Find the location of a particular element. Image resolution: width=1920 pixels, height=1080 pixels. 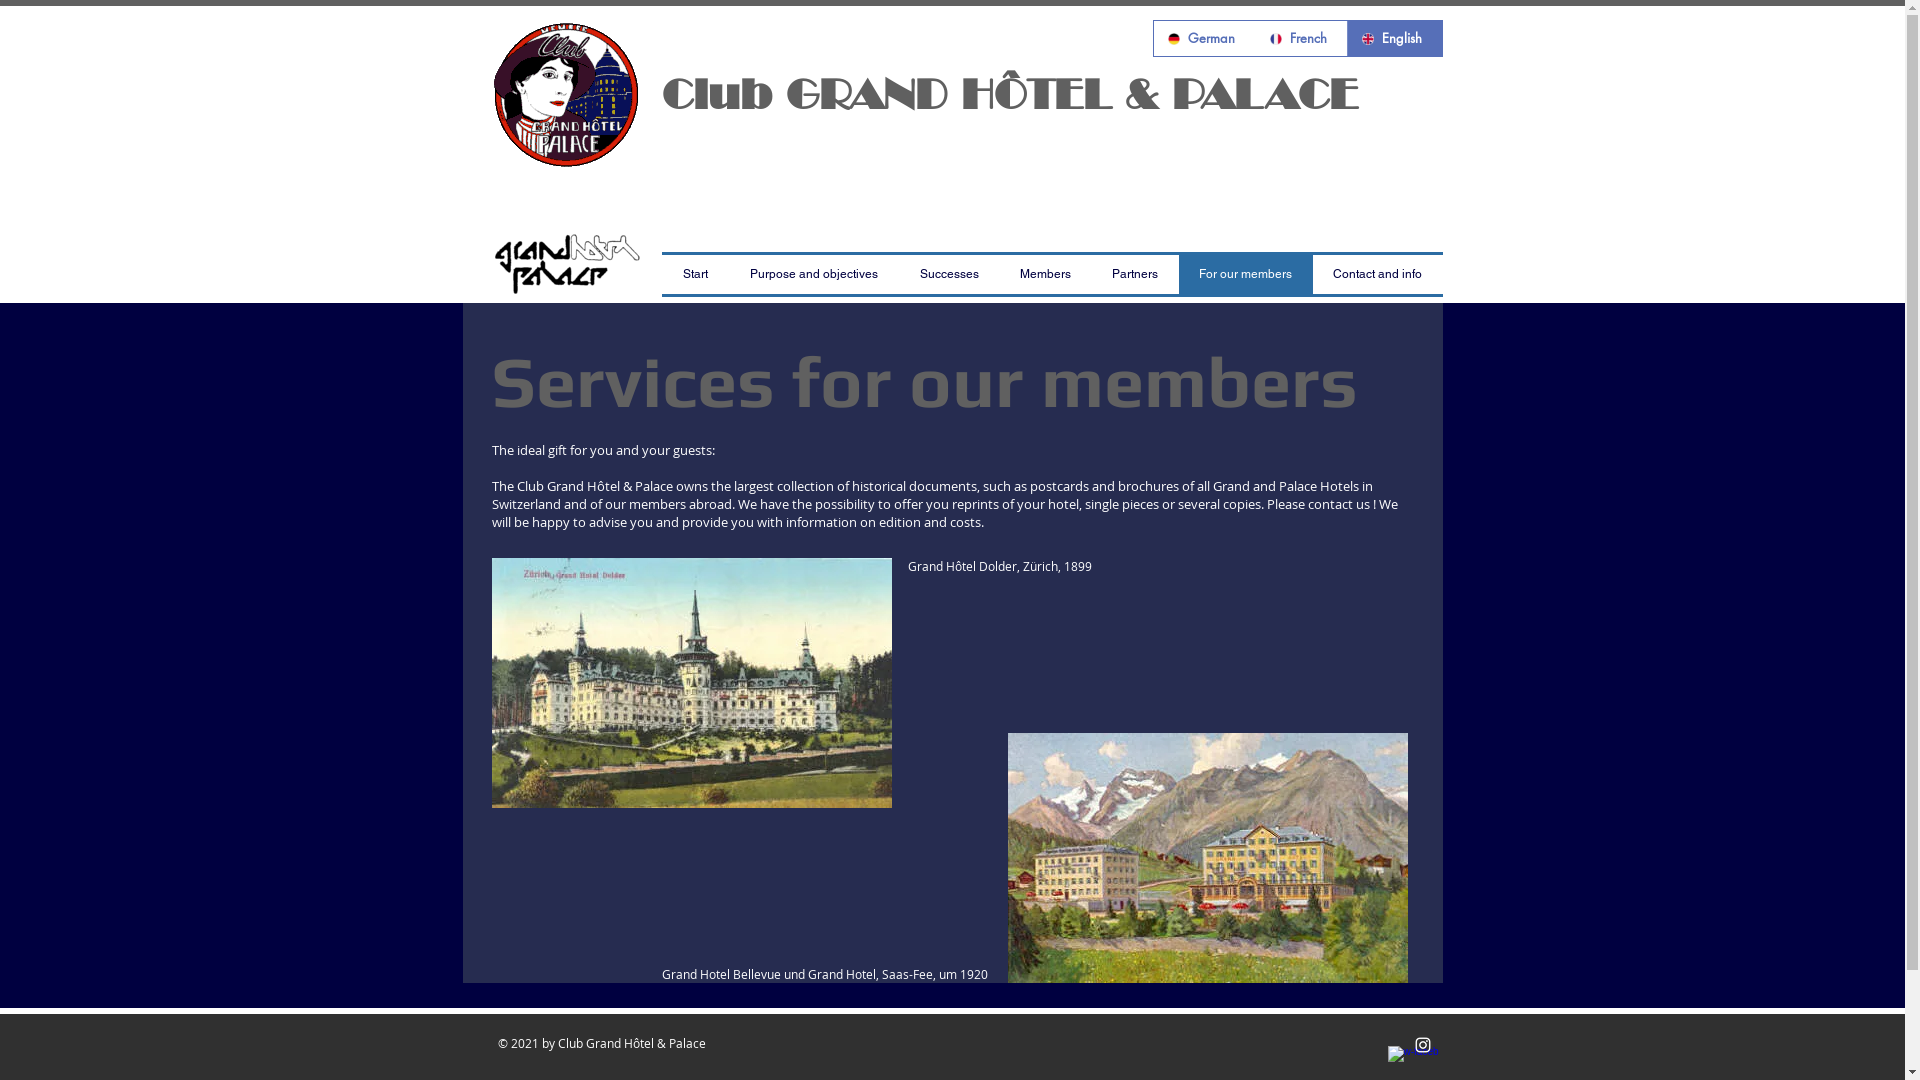

Partners is located at coordinates (1136, 274).